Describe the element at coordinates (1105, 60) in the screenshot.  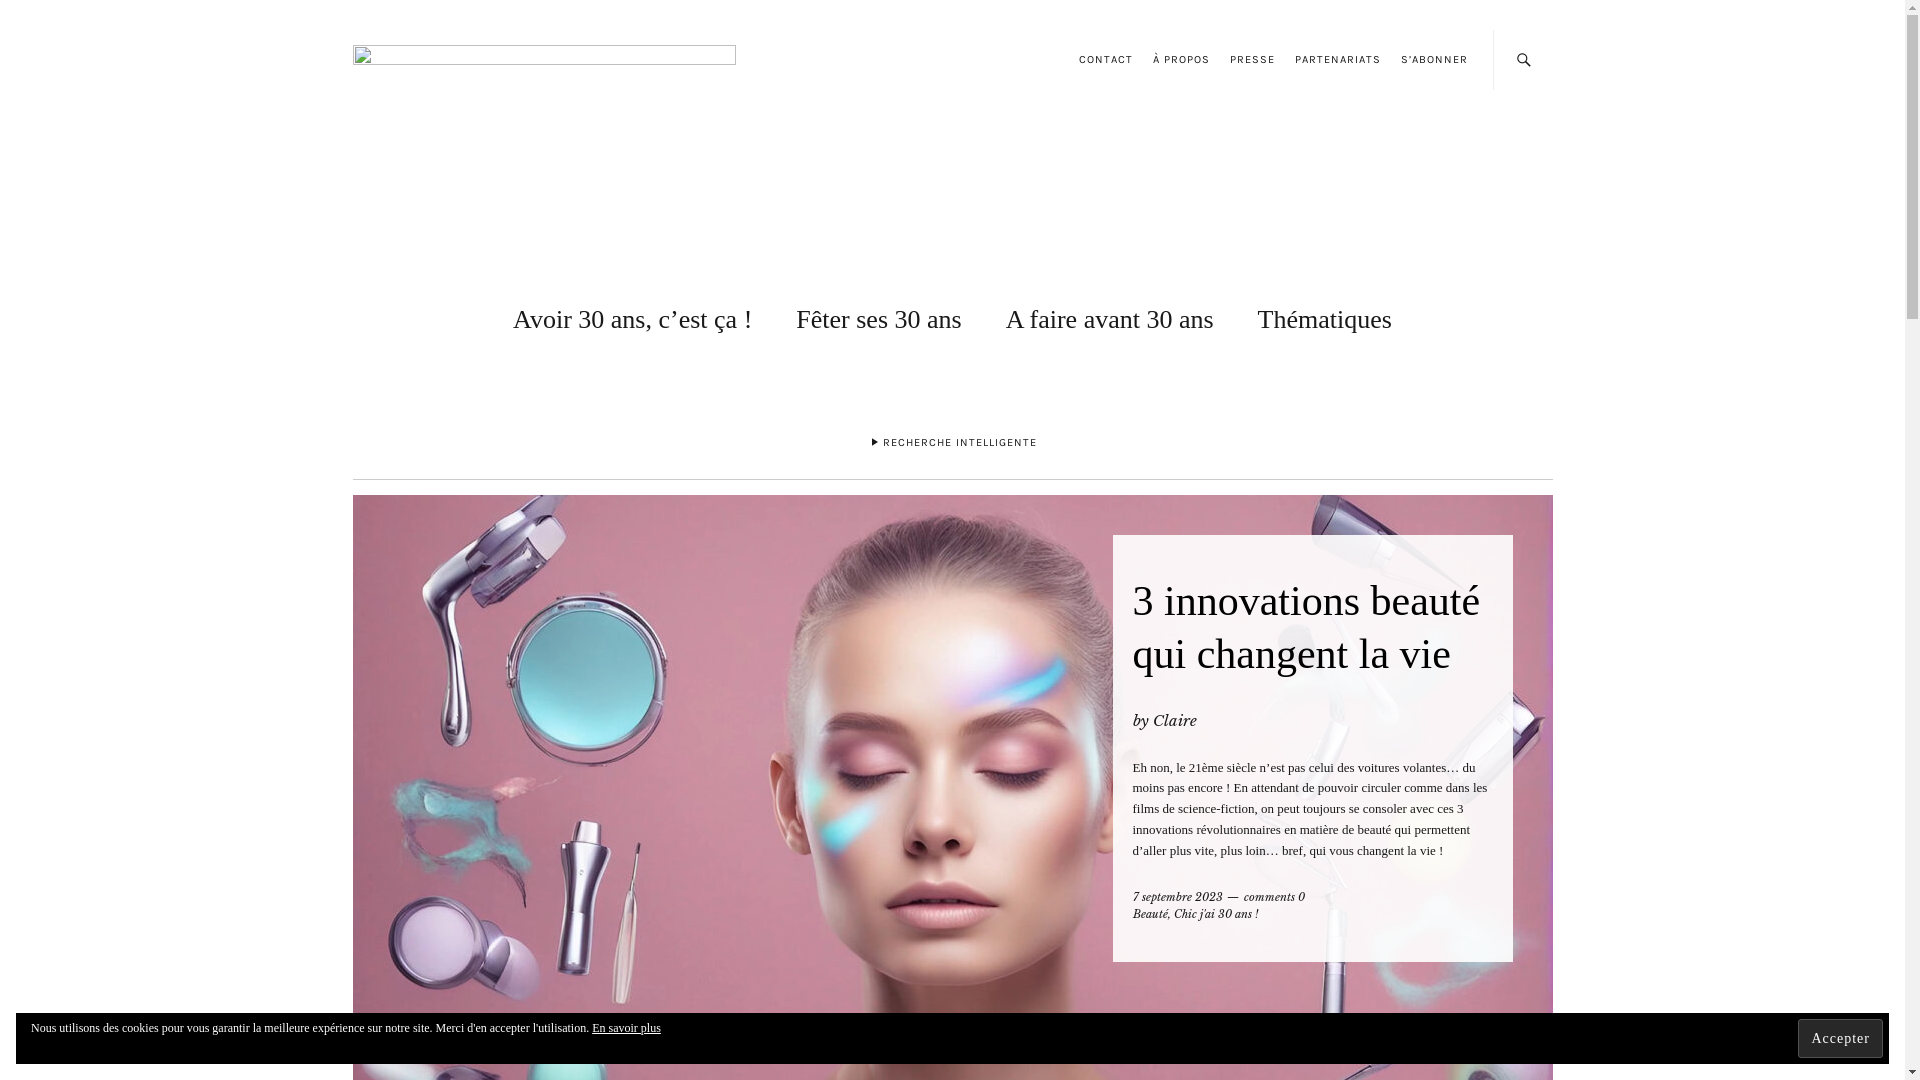
I see `CONTACT` at that location.